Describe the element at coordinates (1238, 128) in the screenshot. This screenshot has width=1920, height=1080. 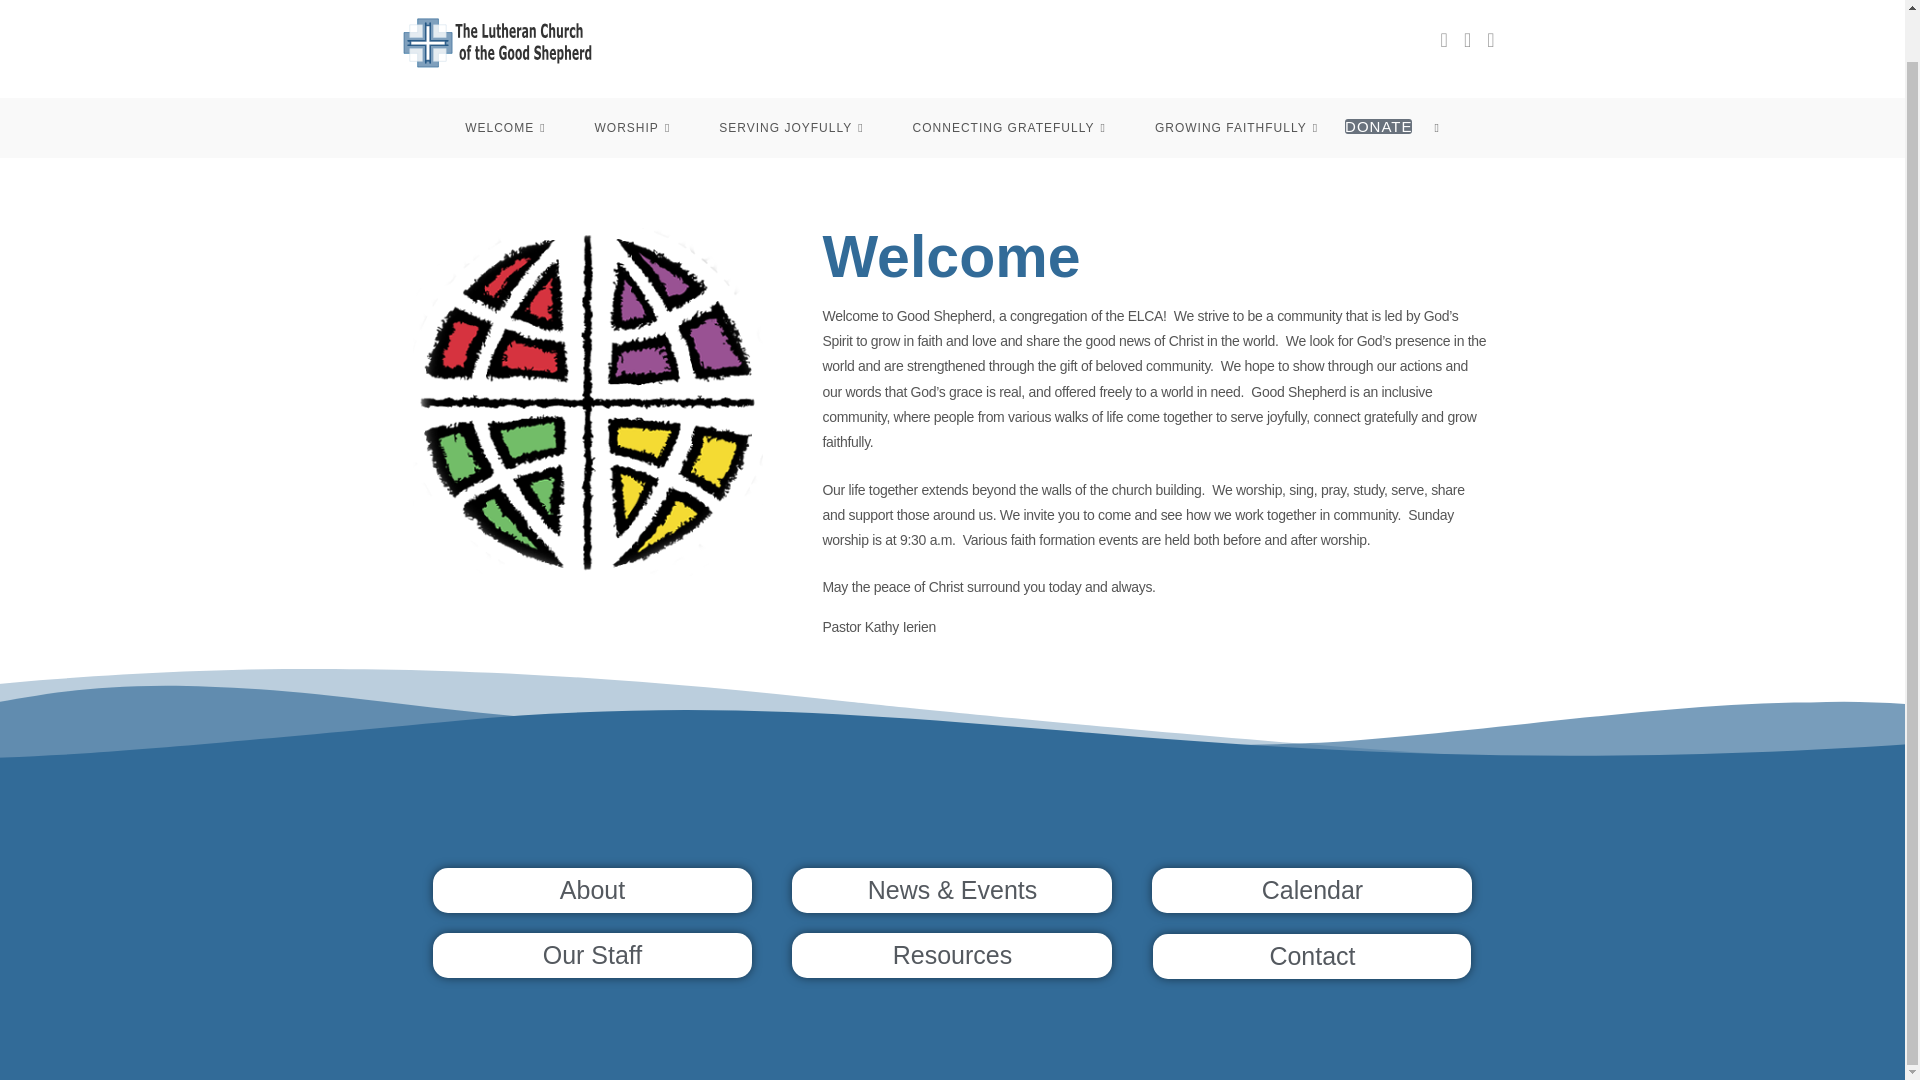
I see `GROWING FAITHFULLY` at that location.